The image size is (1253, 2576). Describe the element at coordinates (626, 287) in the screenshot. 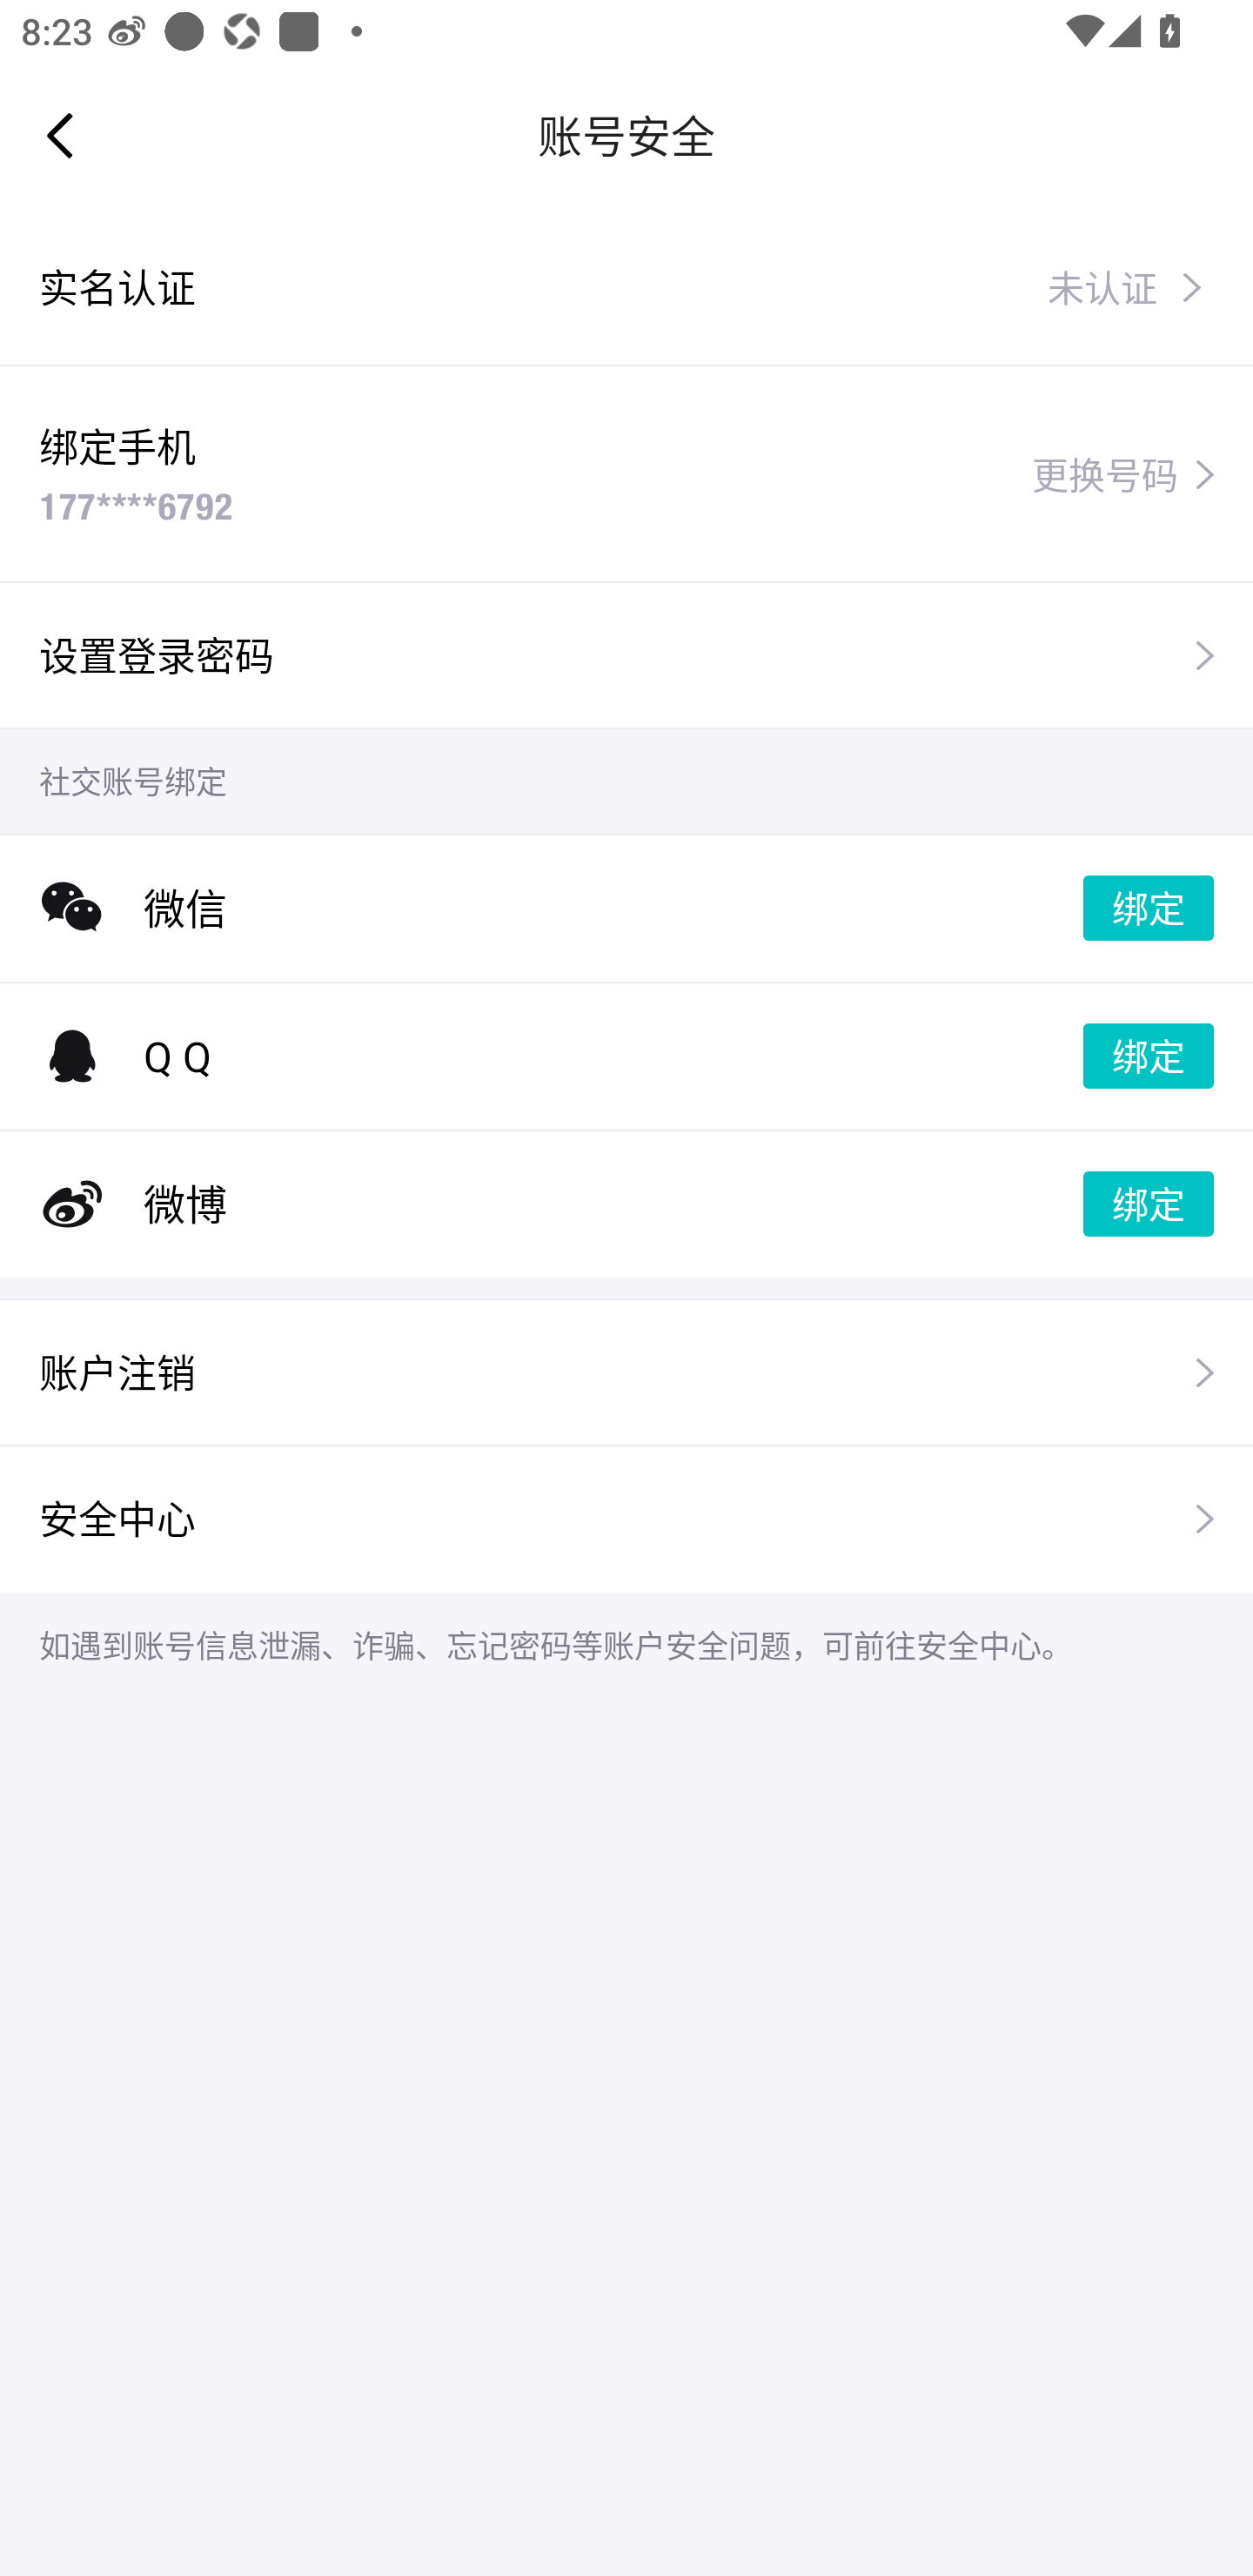

I see `实名认证 未认证` at that location.